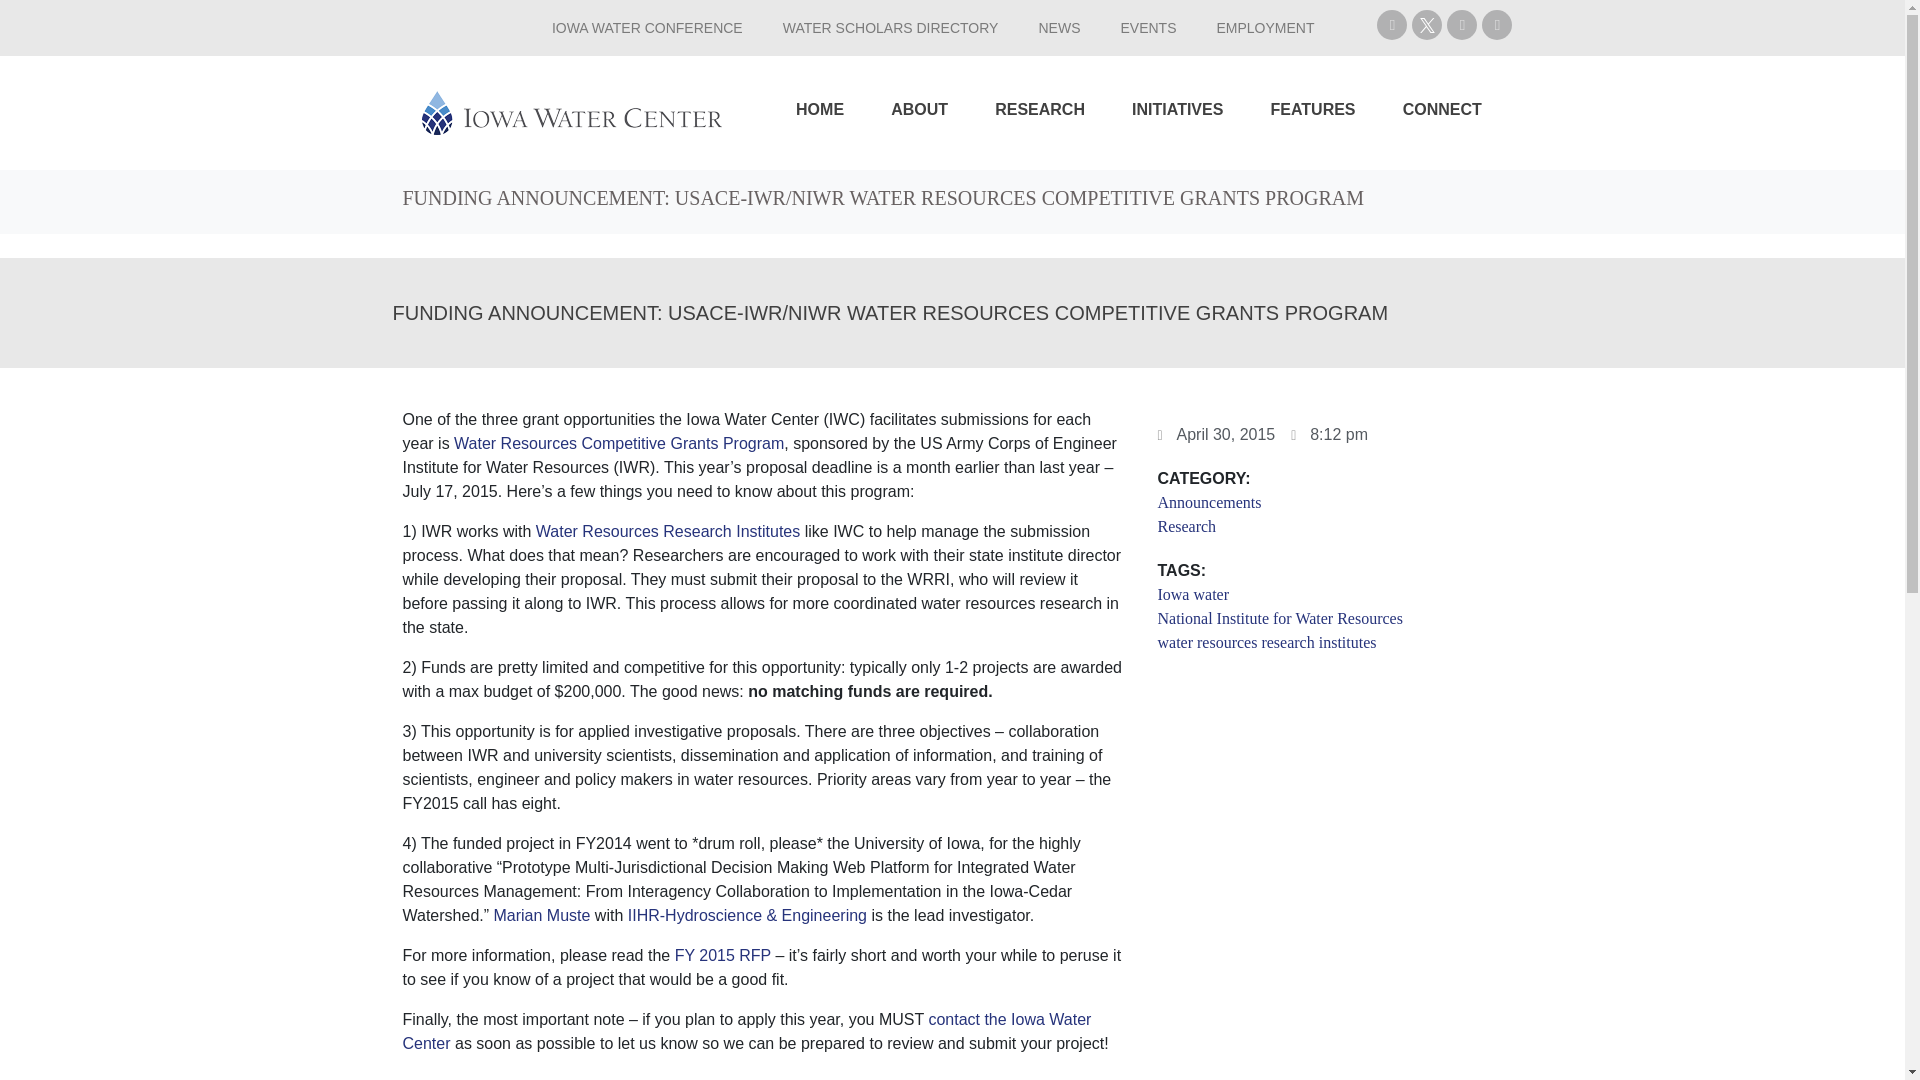 The width and height of the screenshot is (1920, 1080). What do you see at coordinates (1176, 109) in the screenshot?
I see `INITIATIVES` at bounding box center [1176, 109].